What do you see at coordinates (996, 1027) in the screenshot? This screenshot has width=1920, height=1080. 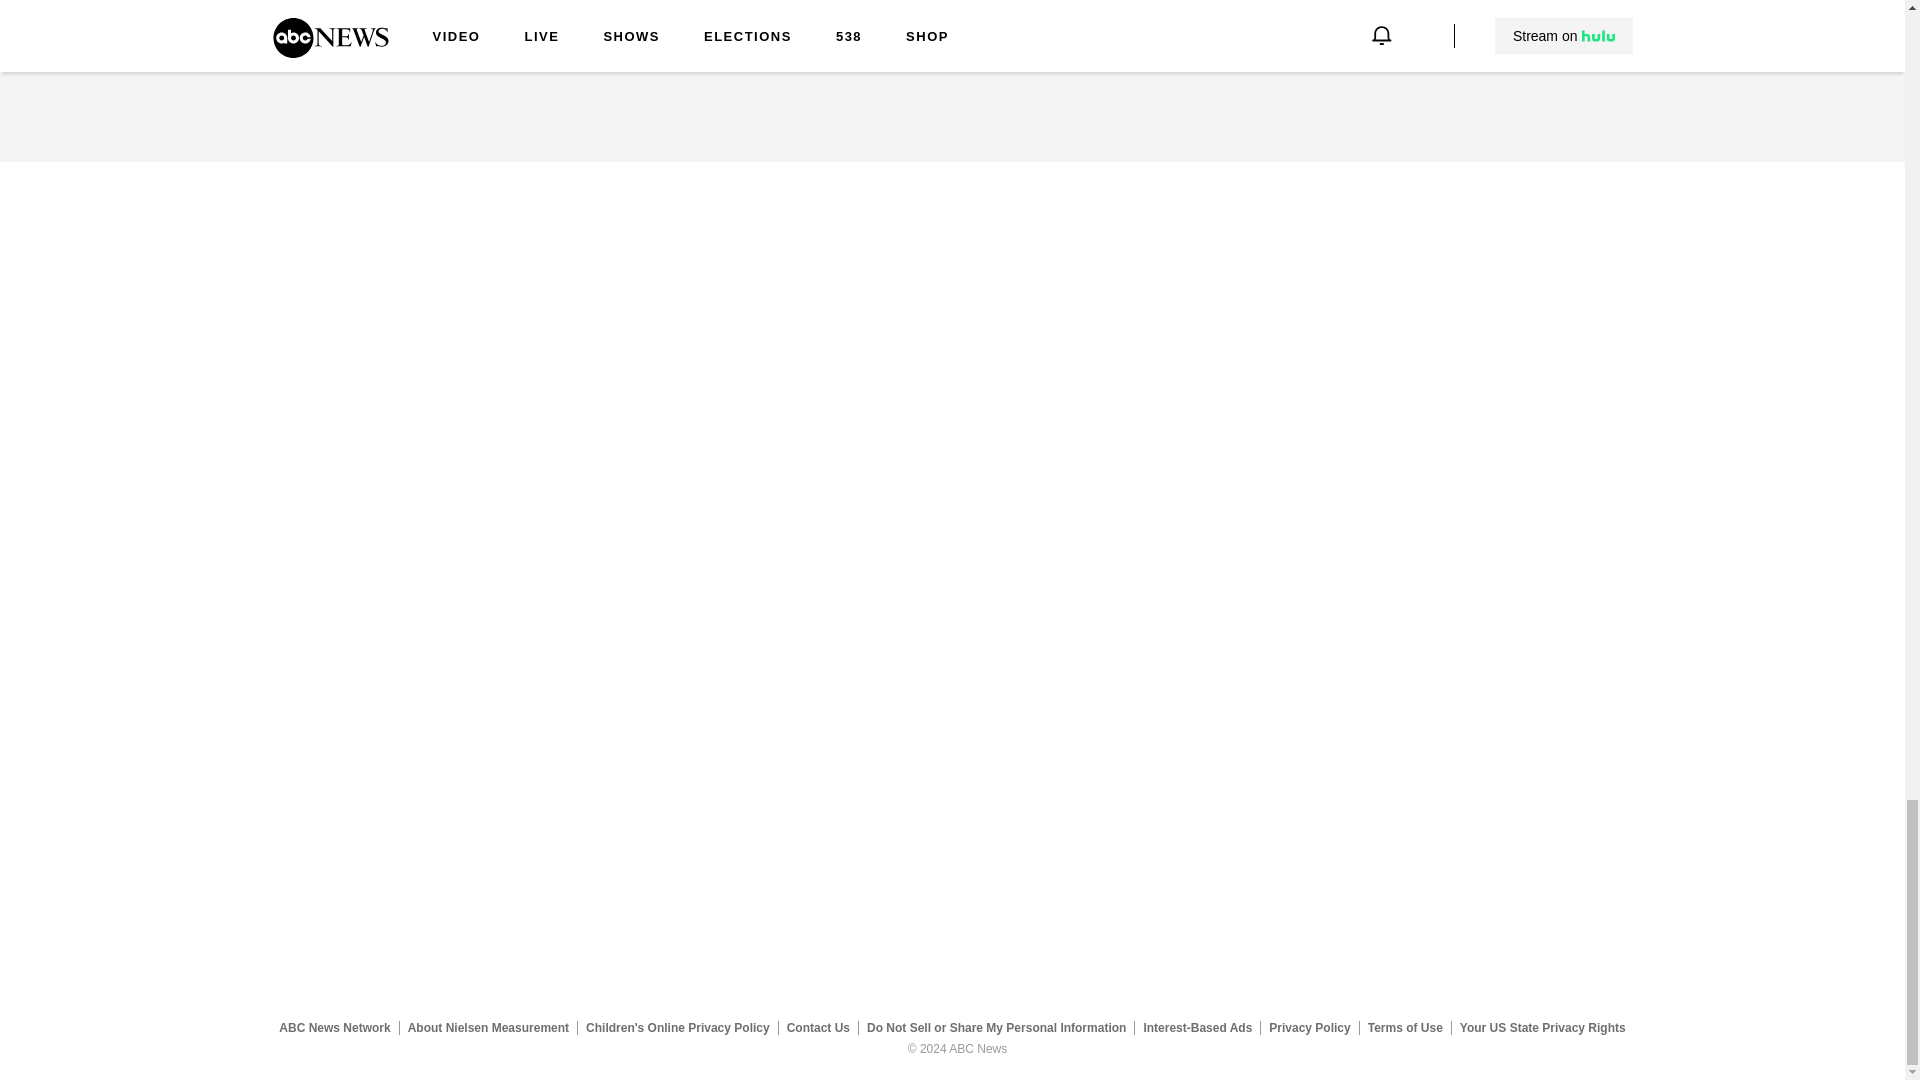 I see `Do Not Sell or Share My Personal Information` at bounding box center [996, 1027].